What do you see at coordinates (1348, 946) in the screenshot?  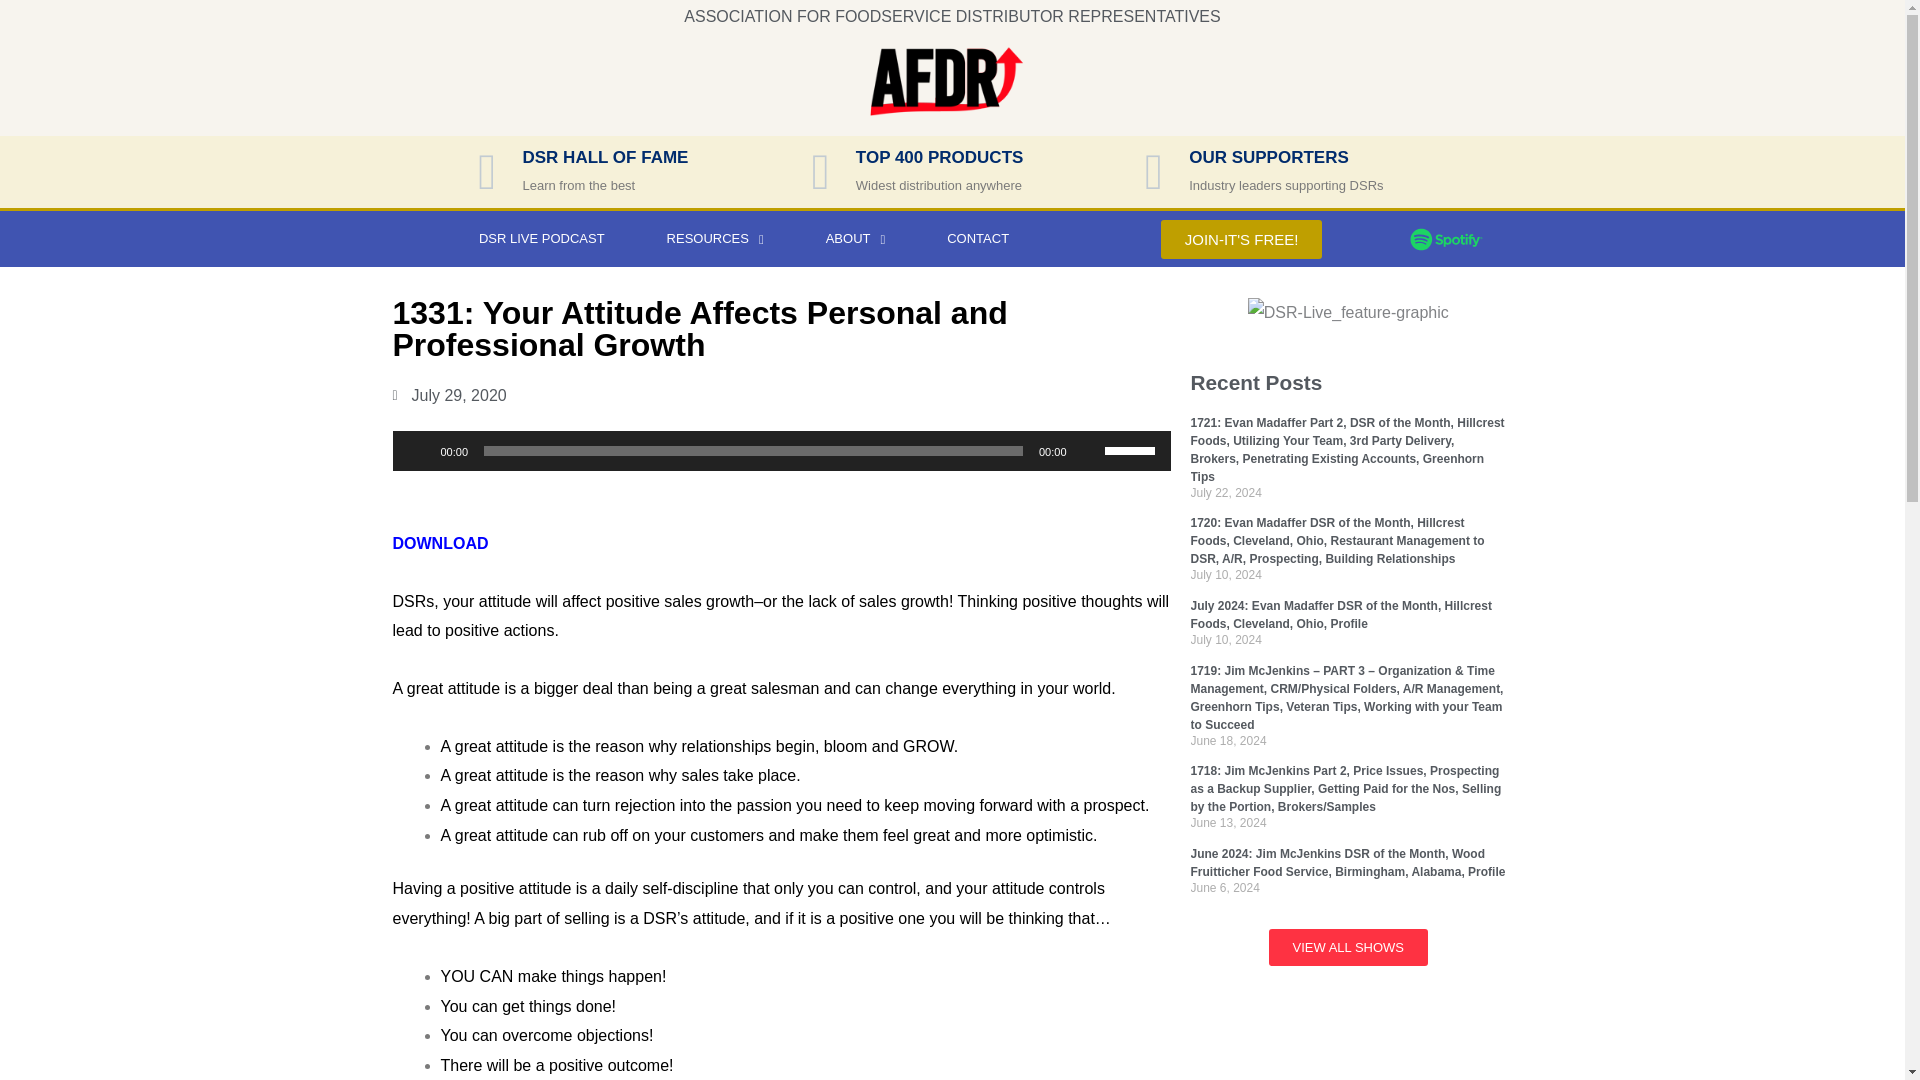 I see `VIEW ALL SHOWS` at bounding box center [1348, 946].